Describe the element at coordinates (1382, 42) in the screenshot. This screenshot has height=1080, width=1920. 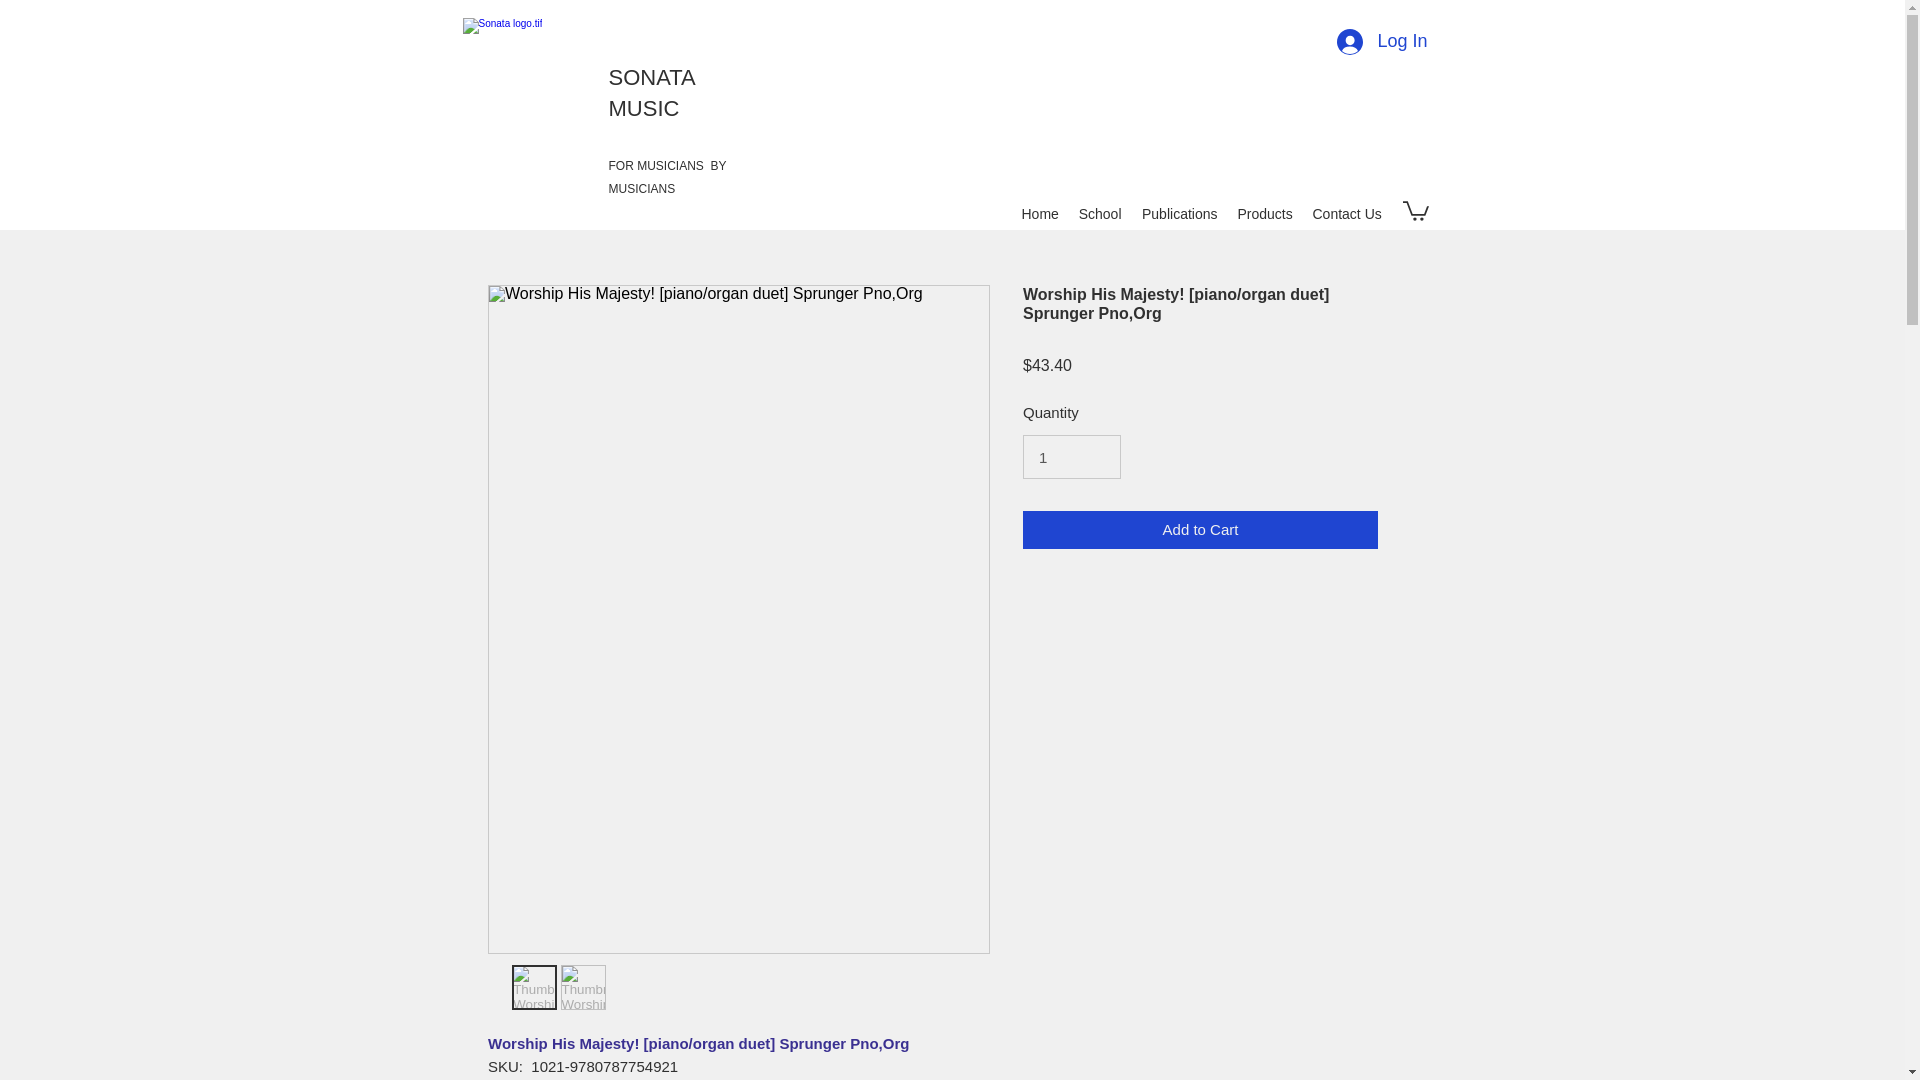
I see `Log In` at that location.